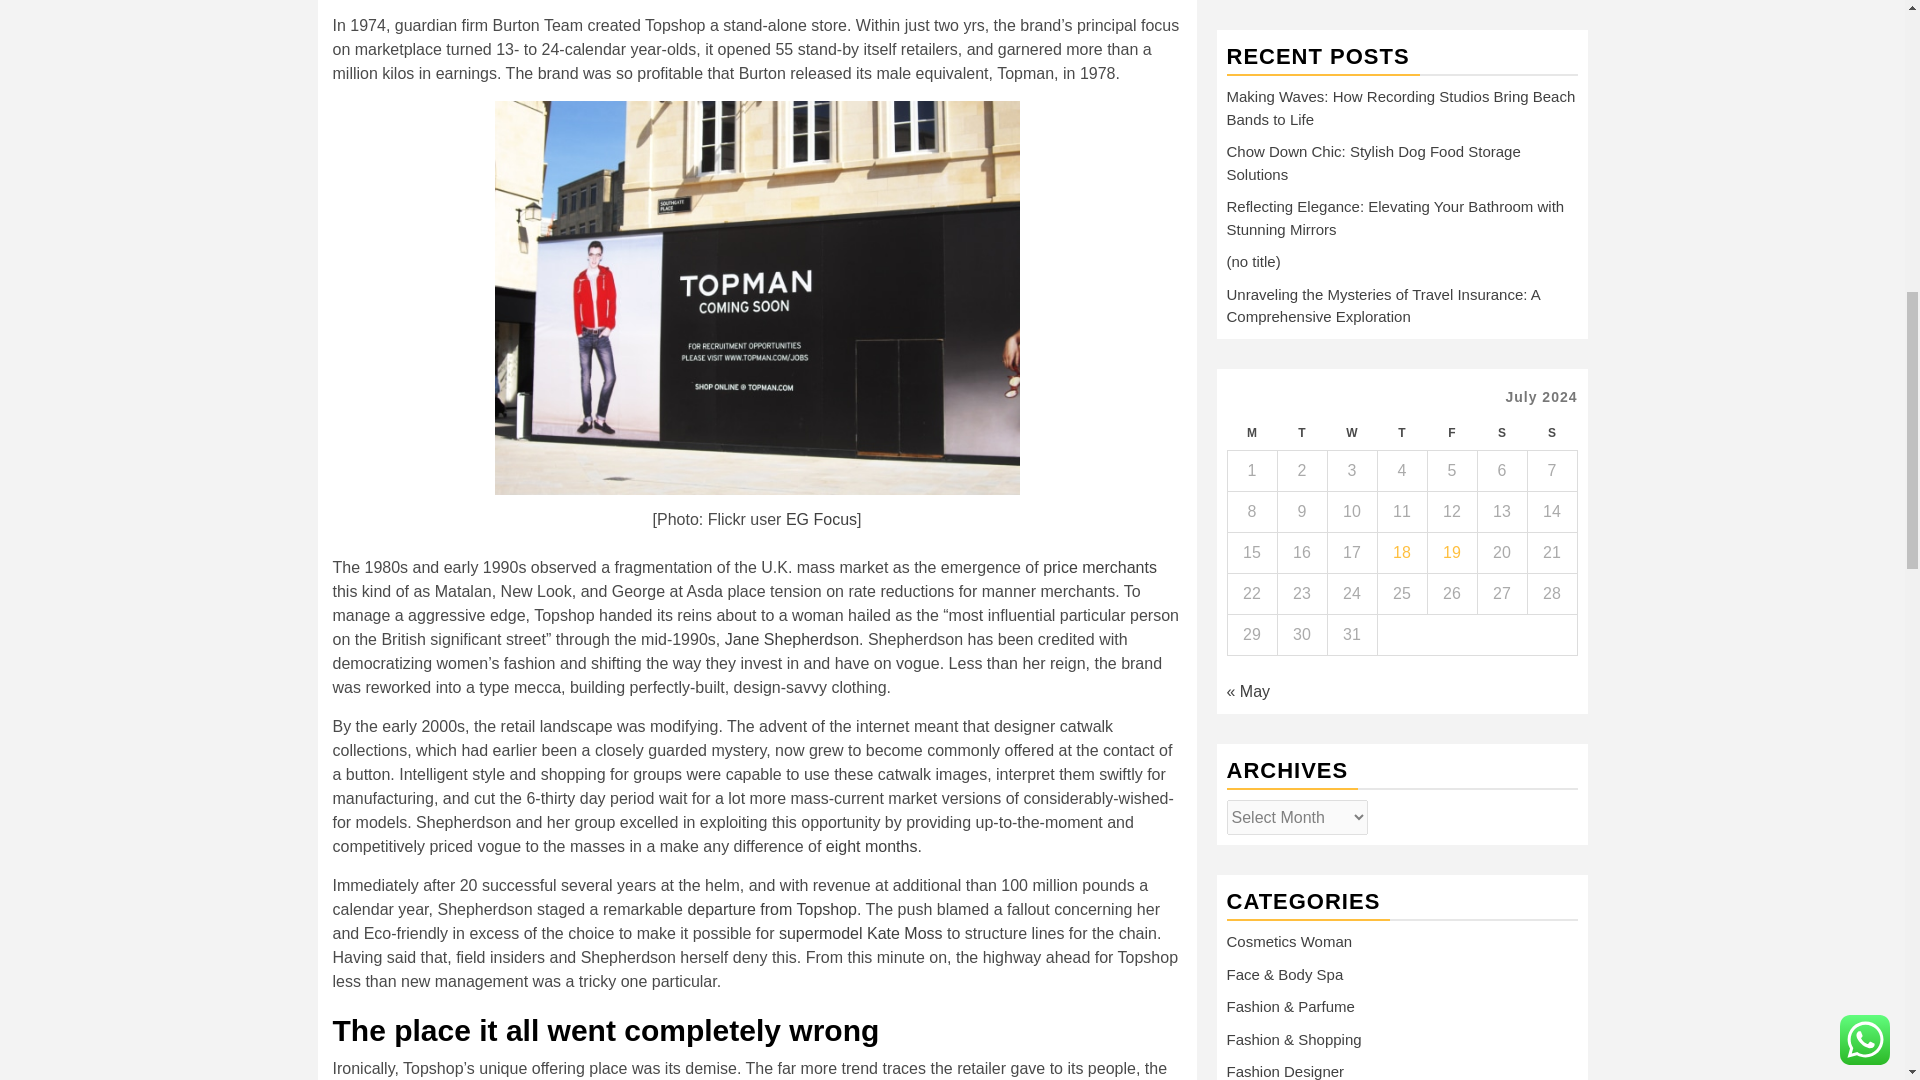 The width and height of the screenshot is (1920, 1080). I want to click on supermodel Kate Moss, so click(860, 932).